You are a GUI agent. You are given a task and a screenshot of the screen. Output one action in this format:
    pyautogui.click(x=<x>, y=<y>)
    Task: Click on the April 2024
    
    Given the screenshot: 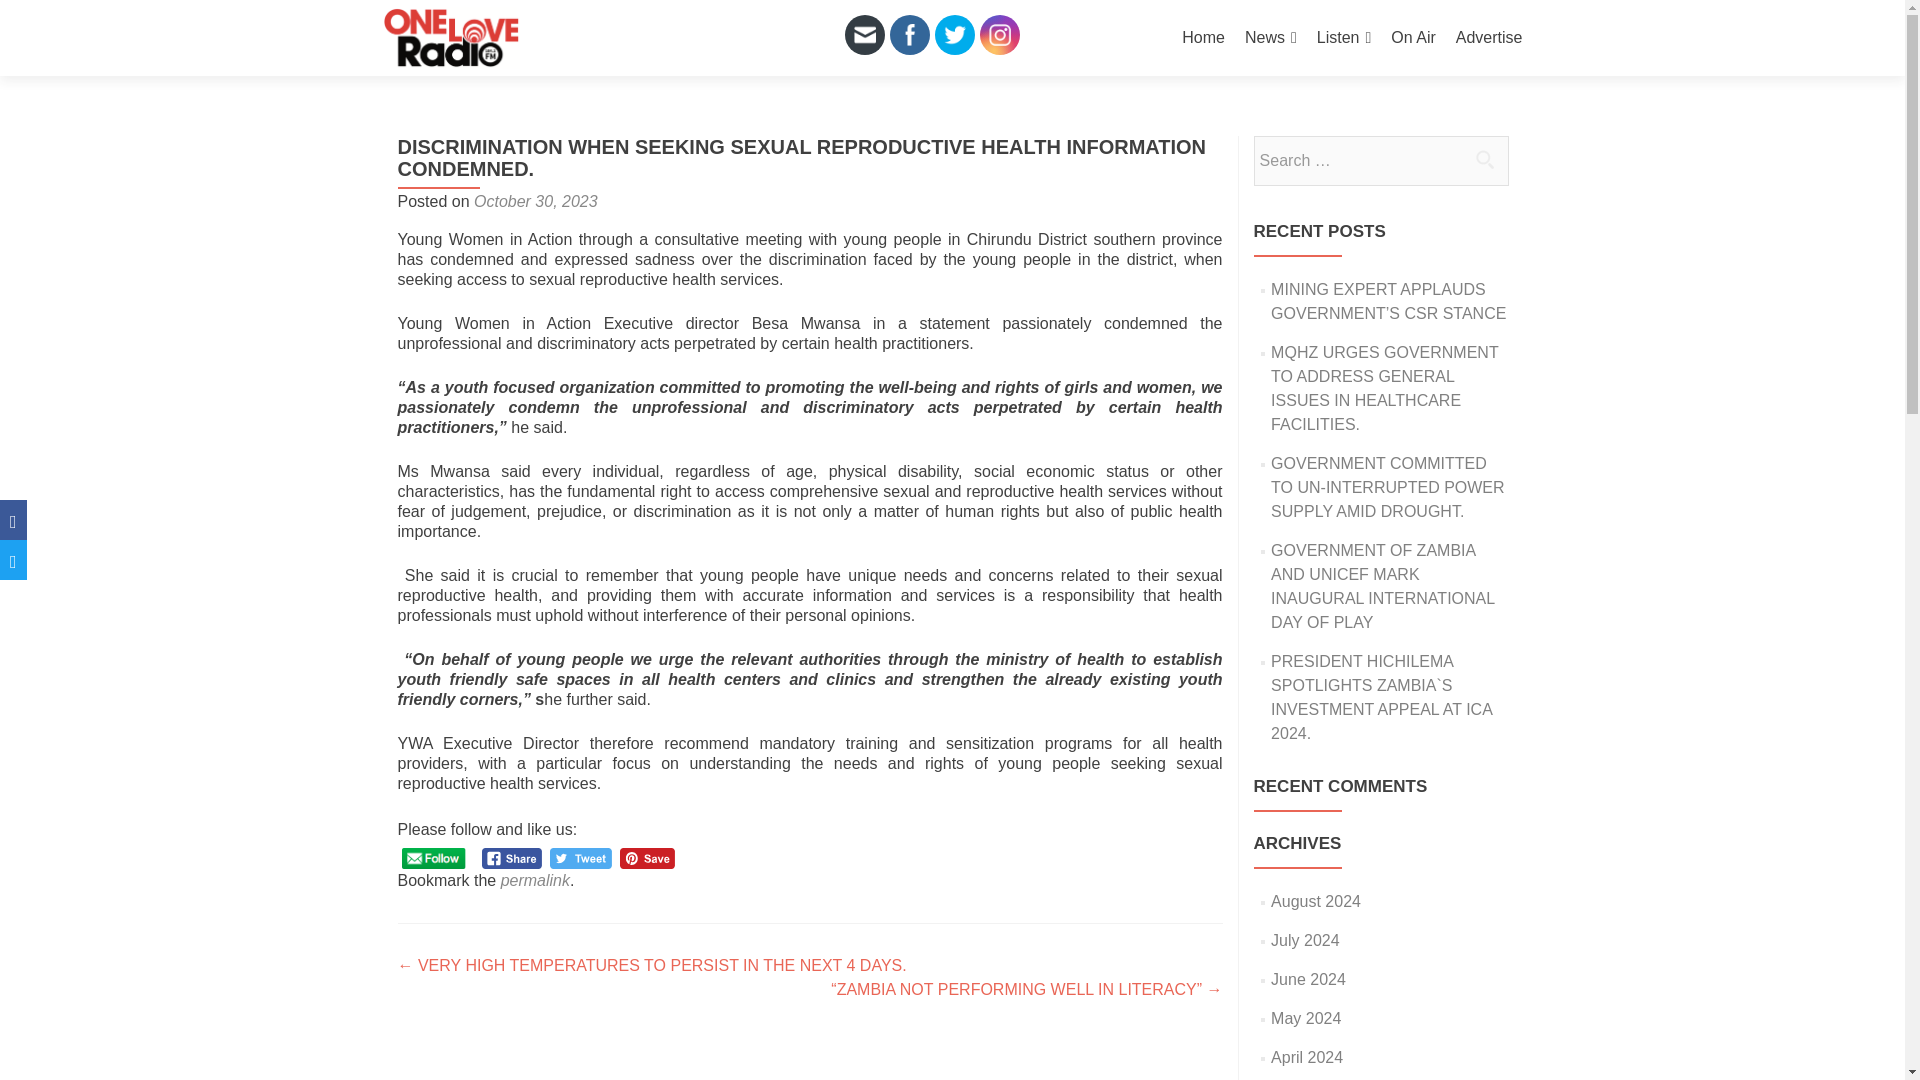 What is the action you would take?
    pyautogui.click(x=1306, y=1056)
    